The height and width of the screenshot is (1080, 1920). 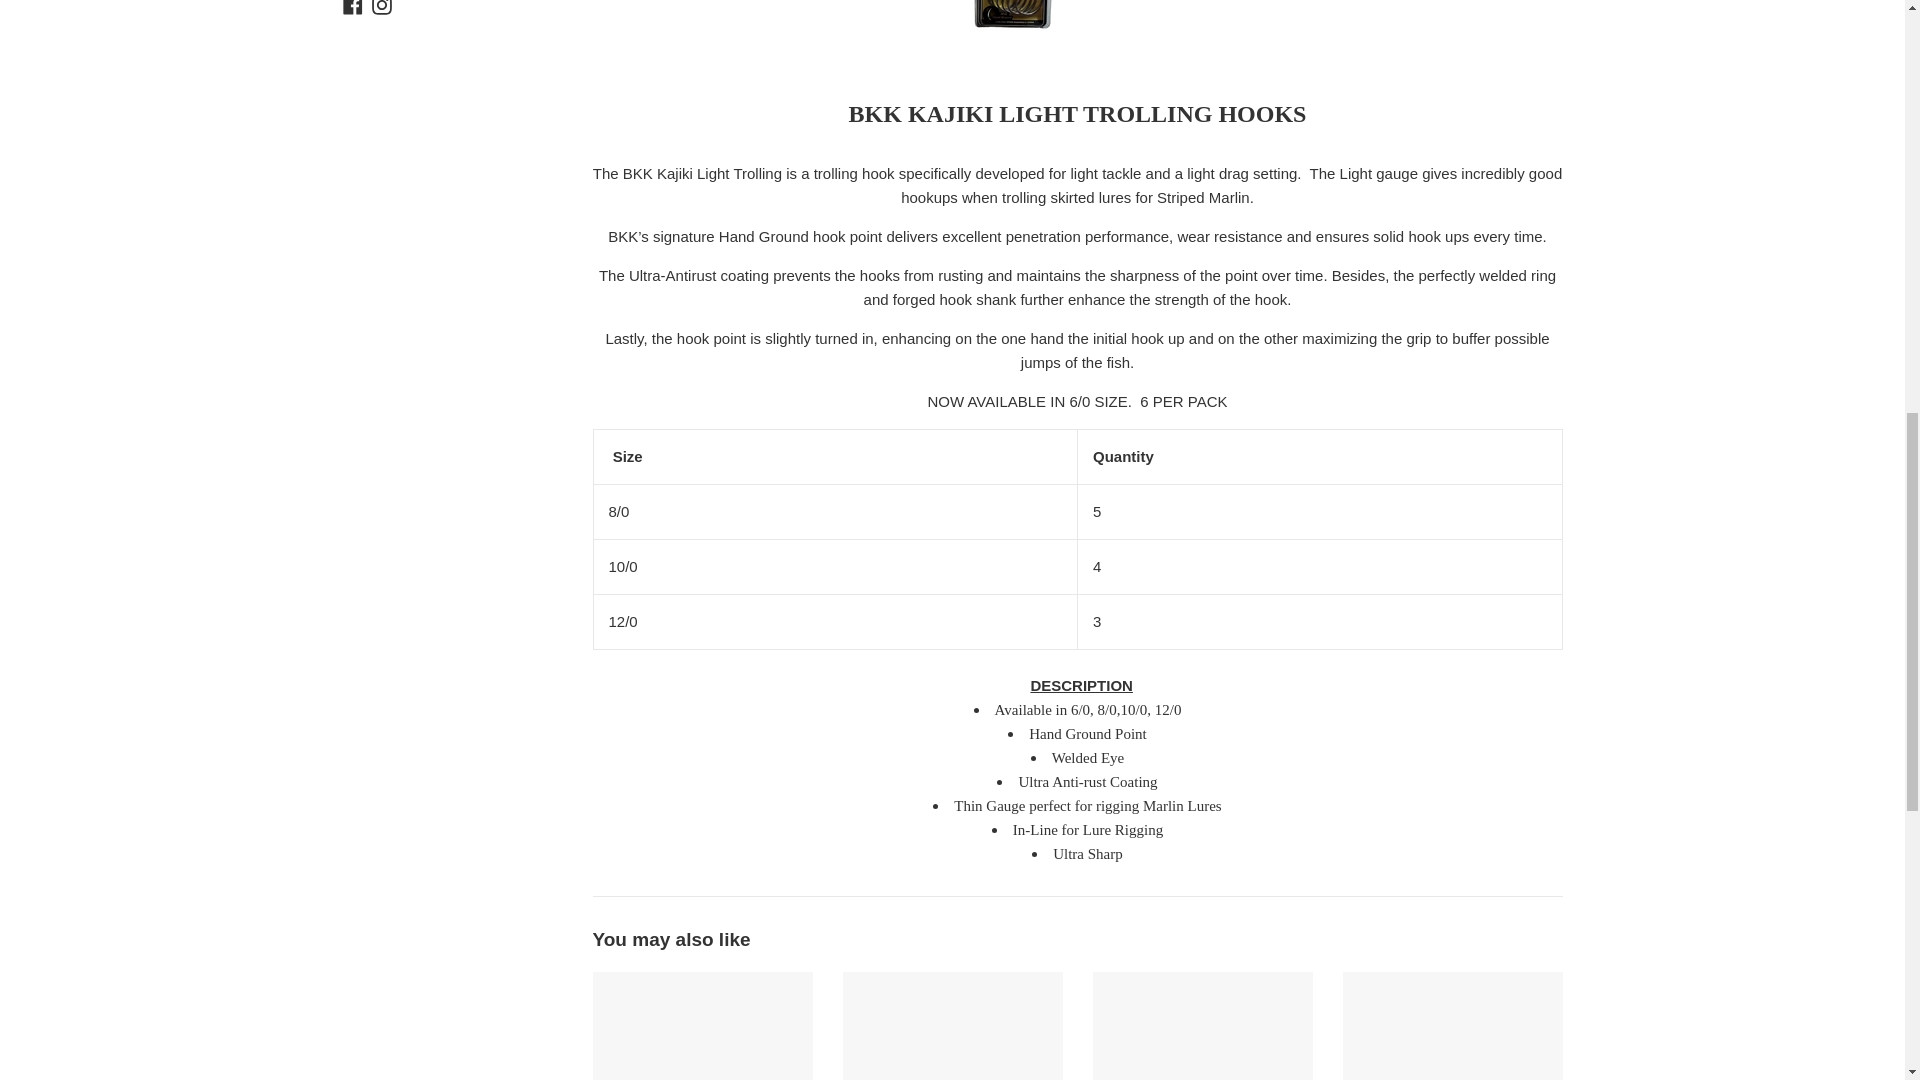 I want to click on Sunline FC ROCK Flurocarbon Leader, so click(x=1452, y=1026).